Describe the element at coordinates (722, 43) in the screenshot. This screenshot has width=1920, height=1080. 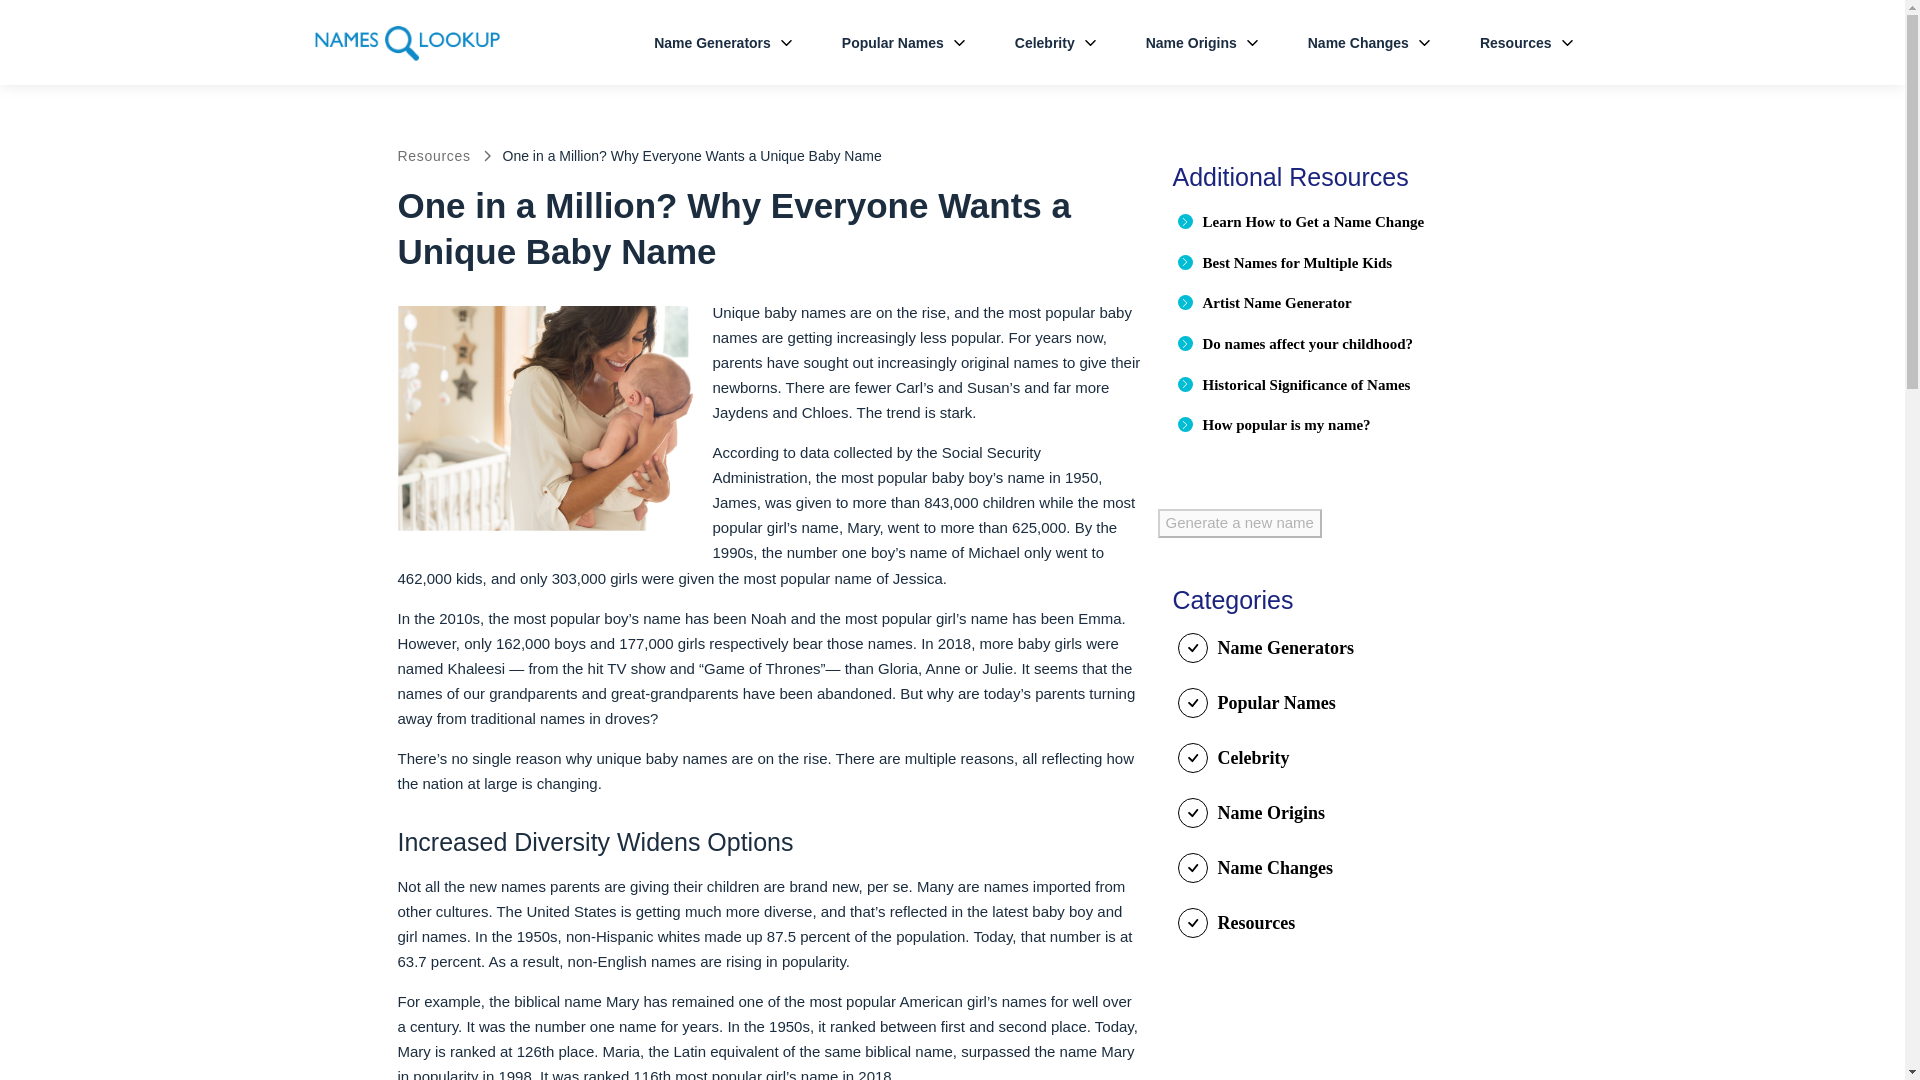
I see `Name Generators` at that location.